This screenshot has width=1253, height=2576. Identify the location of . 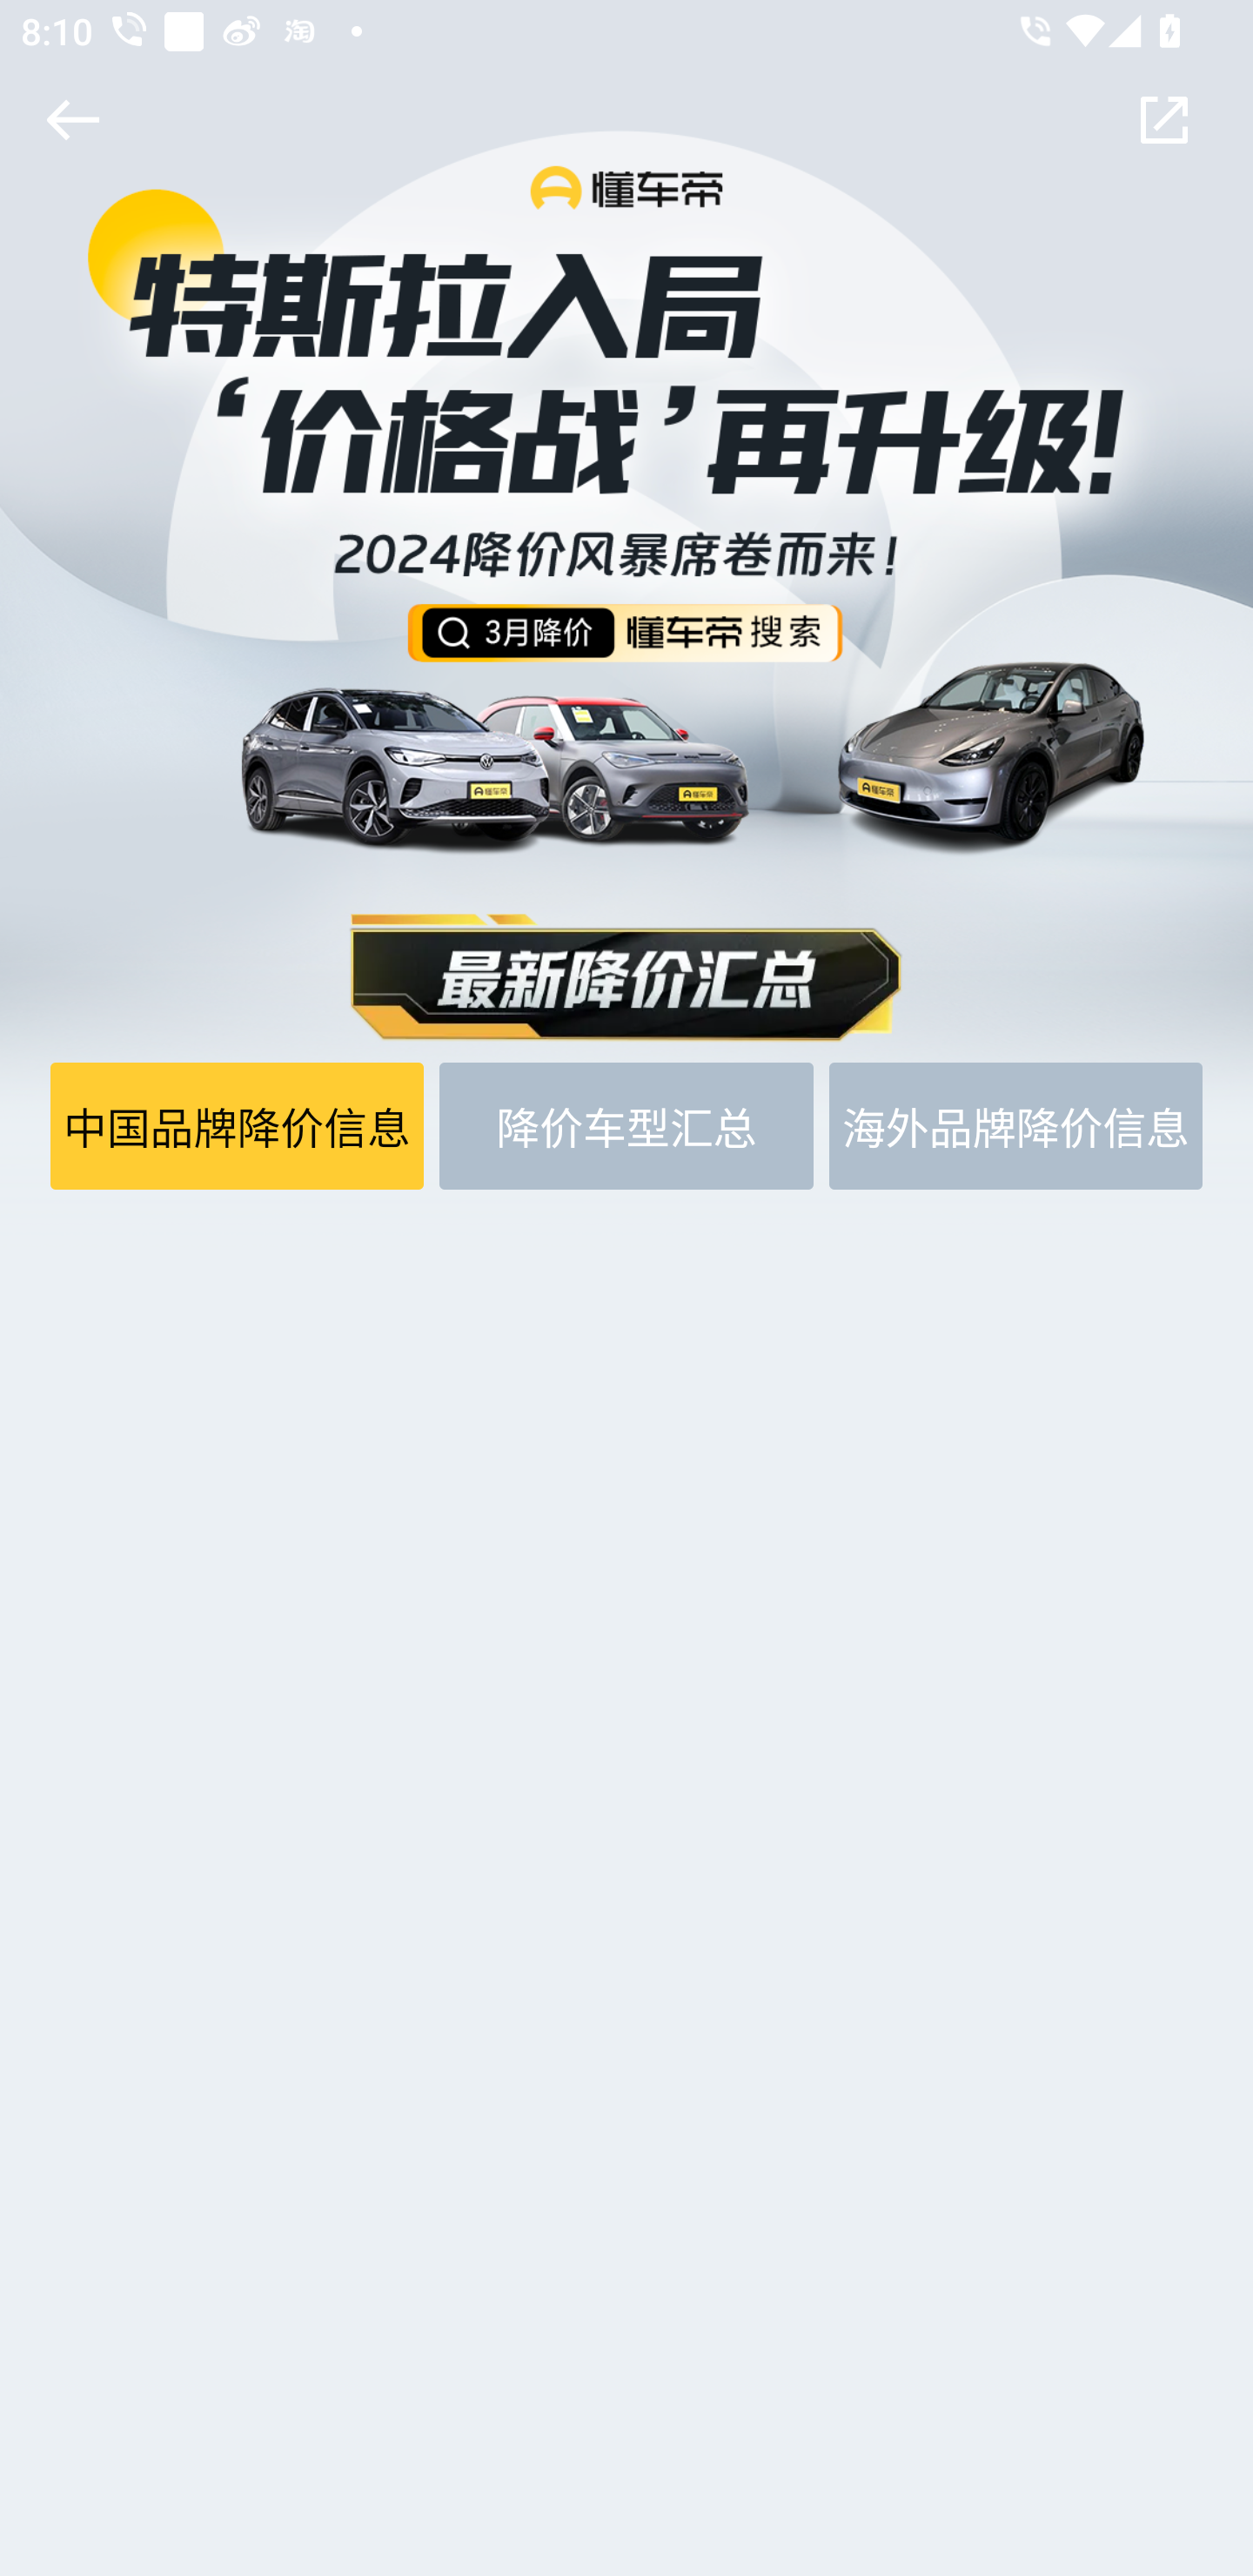
(68, 120).